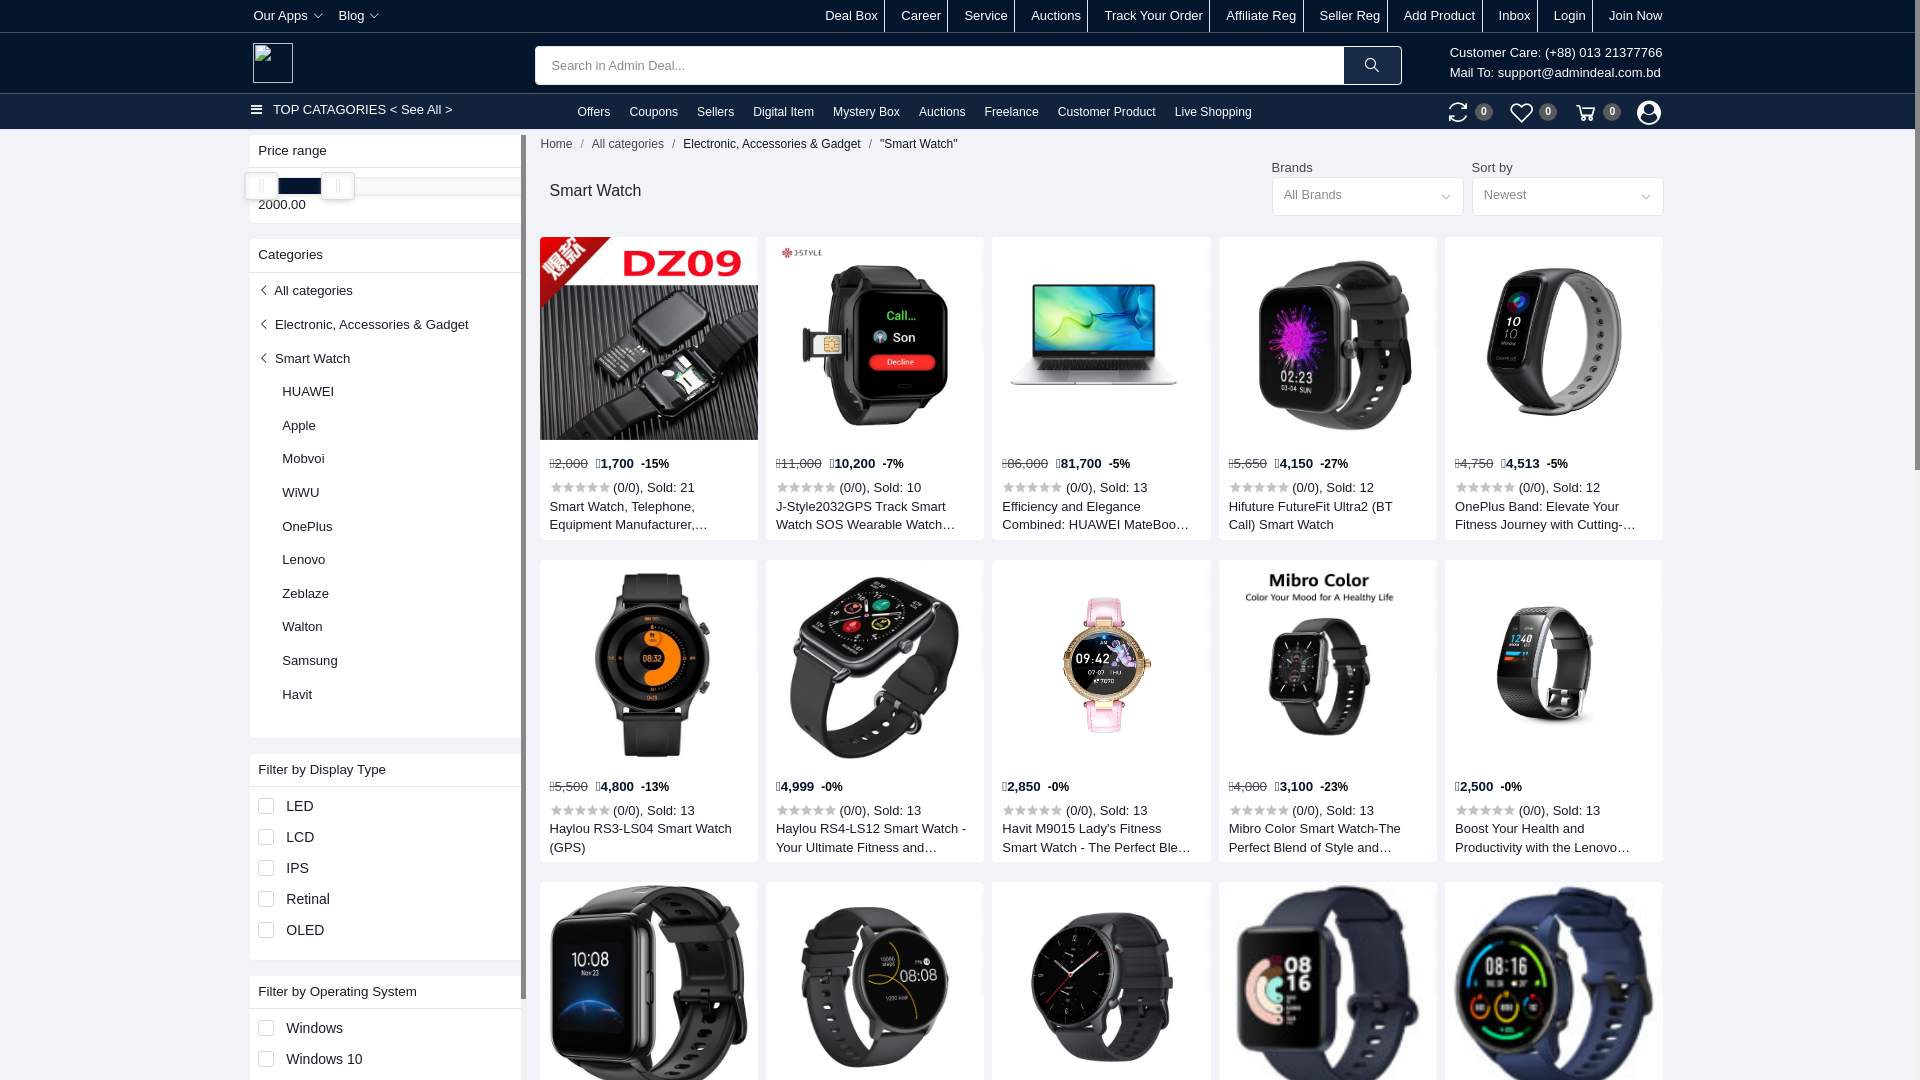 The image size is (1920, 1080). What do you see at coordinates (921, 16) in the screenshot?
I see `Career` at bounding box center [921, 16].